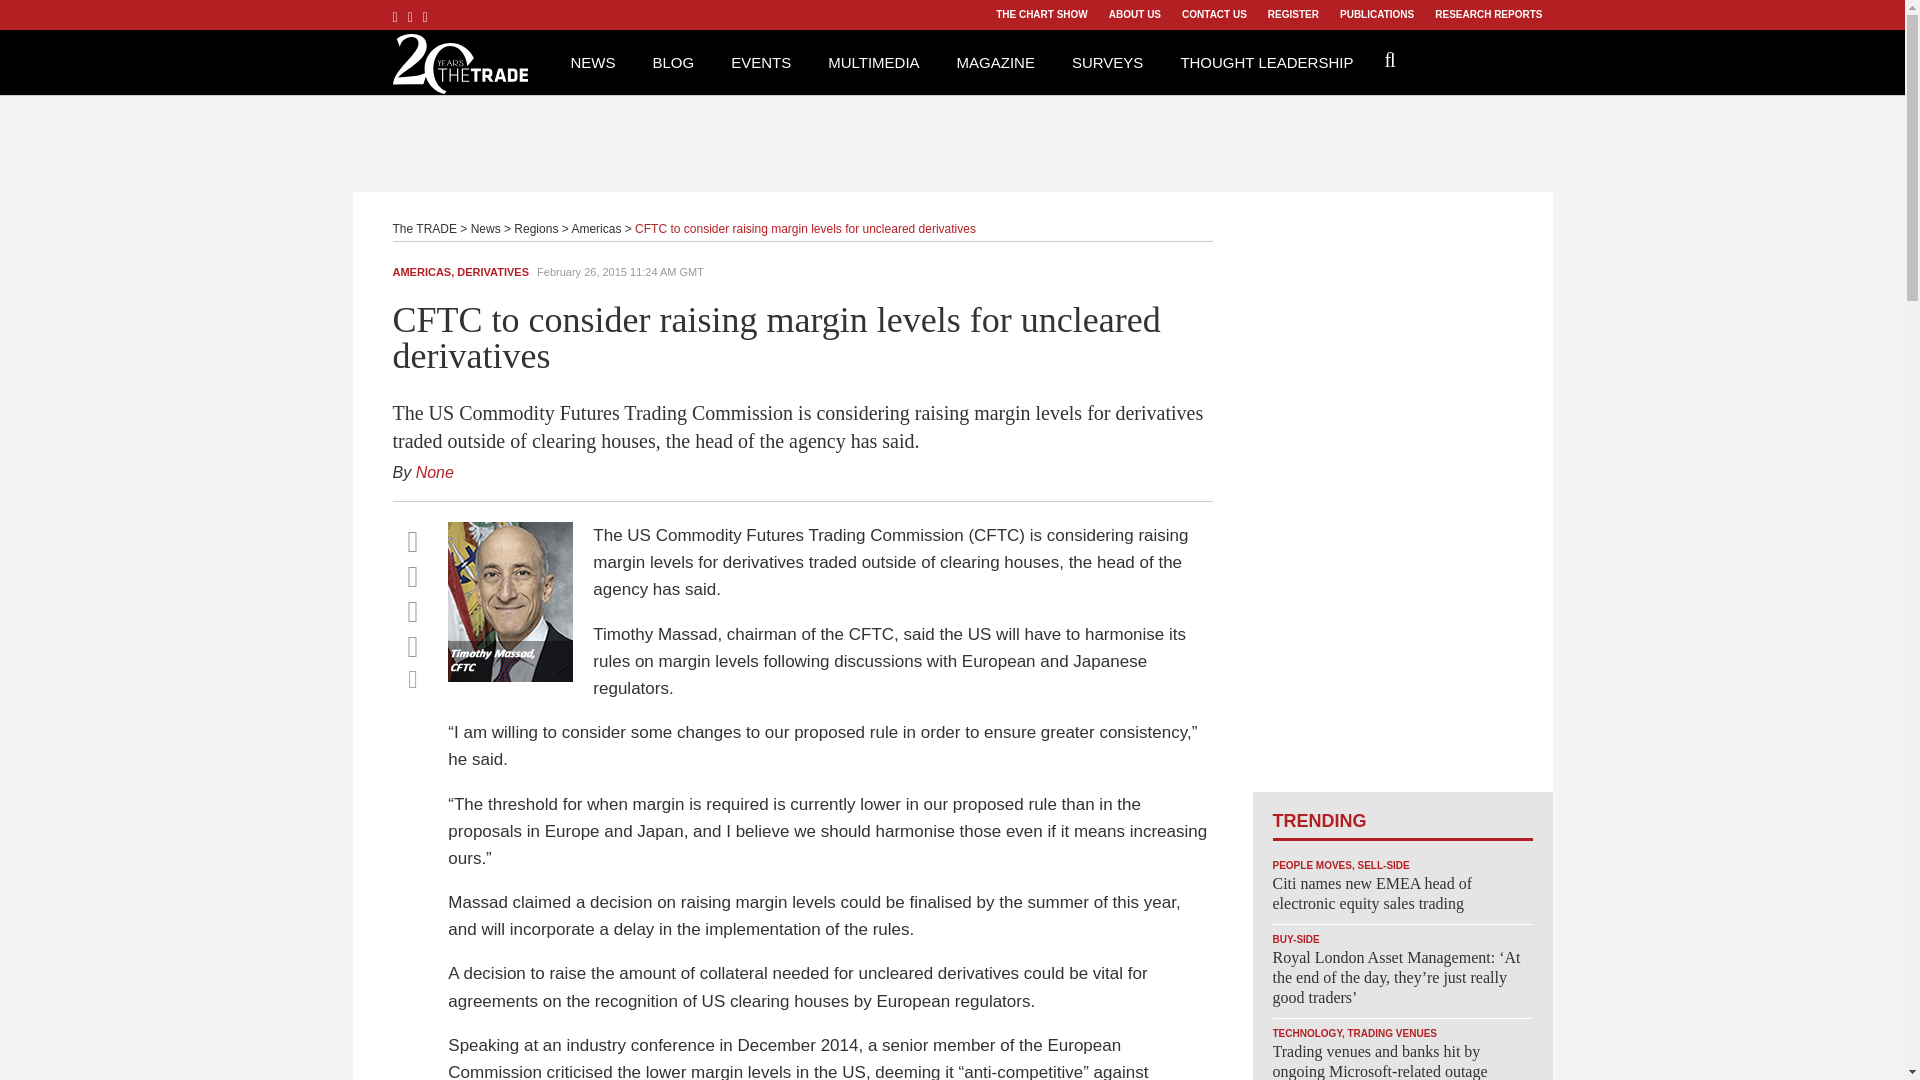 This screenshot has width=1920, height=1080. Describe the element at coordinates (536, 229) in the screenshot. I see `Go to the Regions Category archives.` at that location.